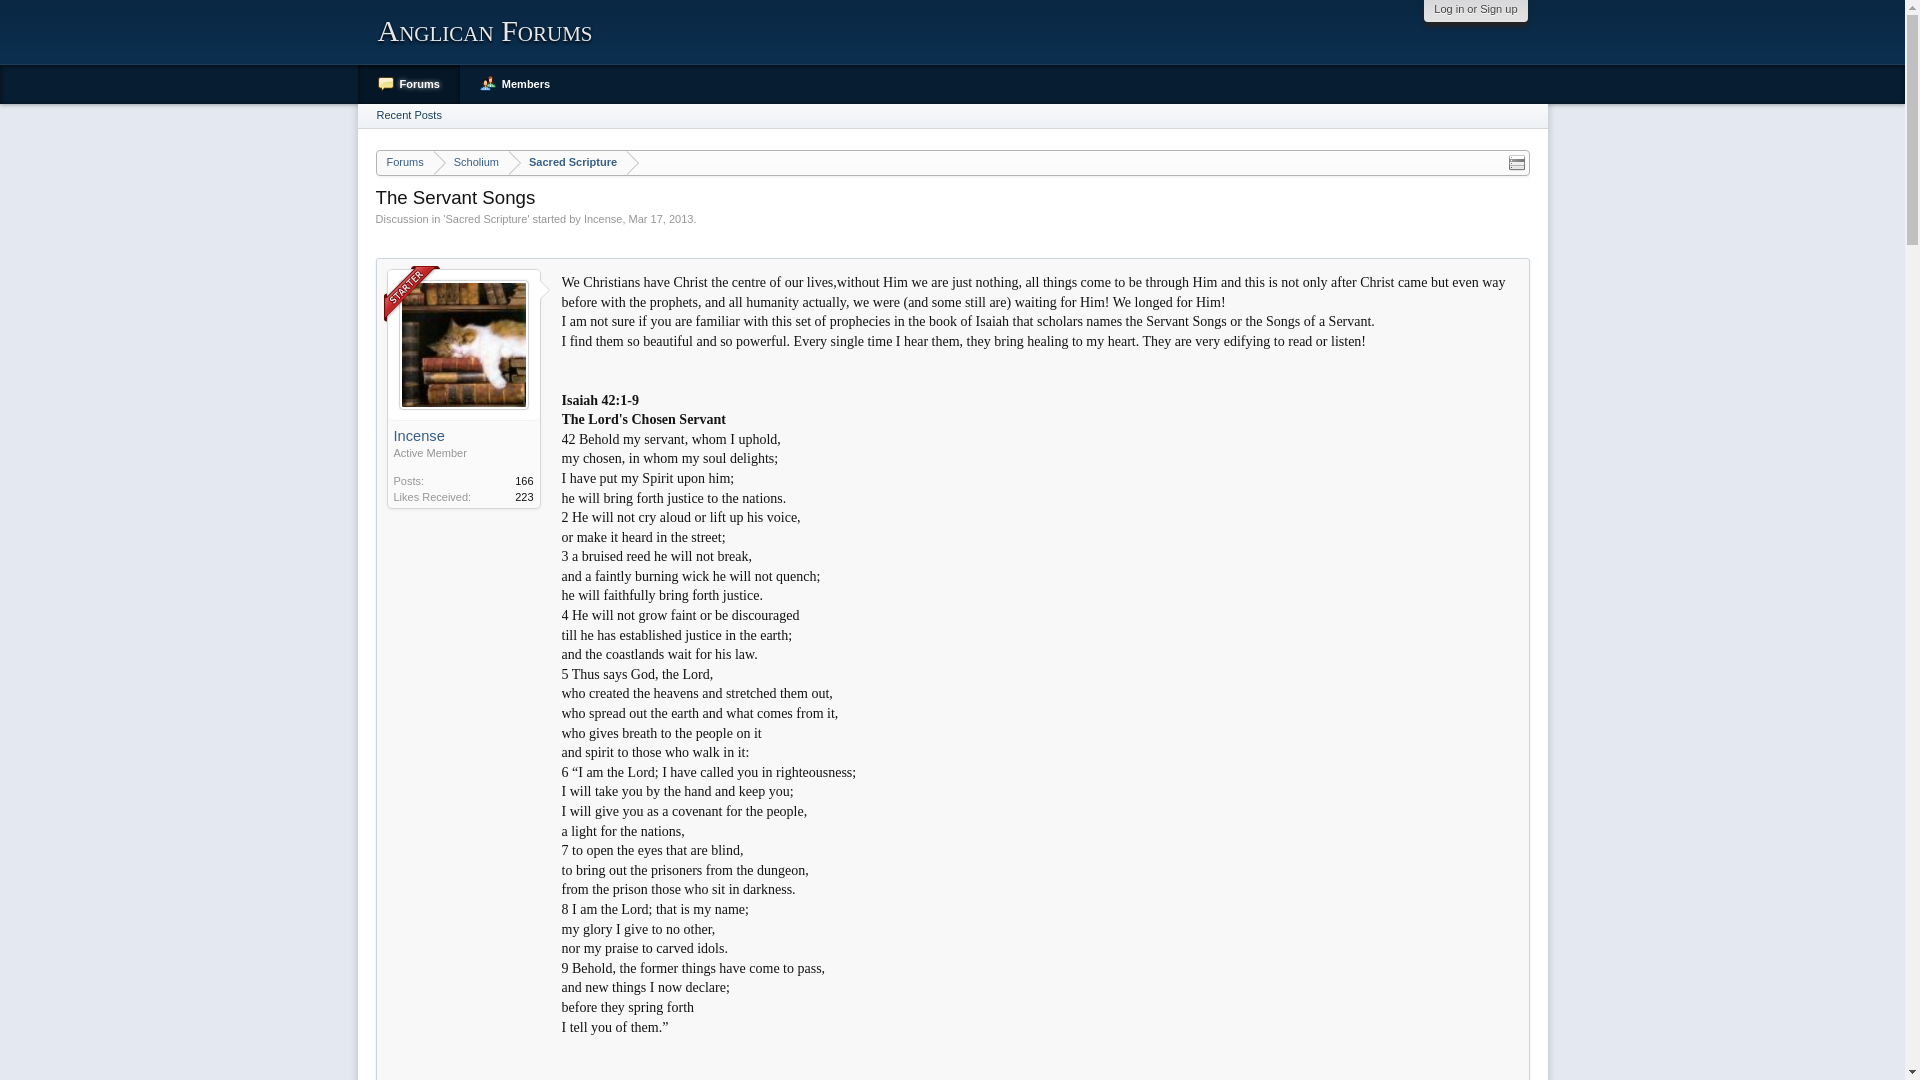  I want to click on Mar 17, 2013, so click(661, 218).